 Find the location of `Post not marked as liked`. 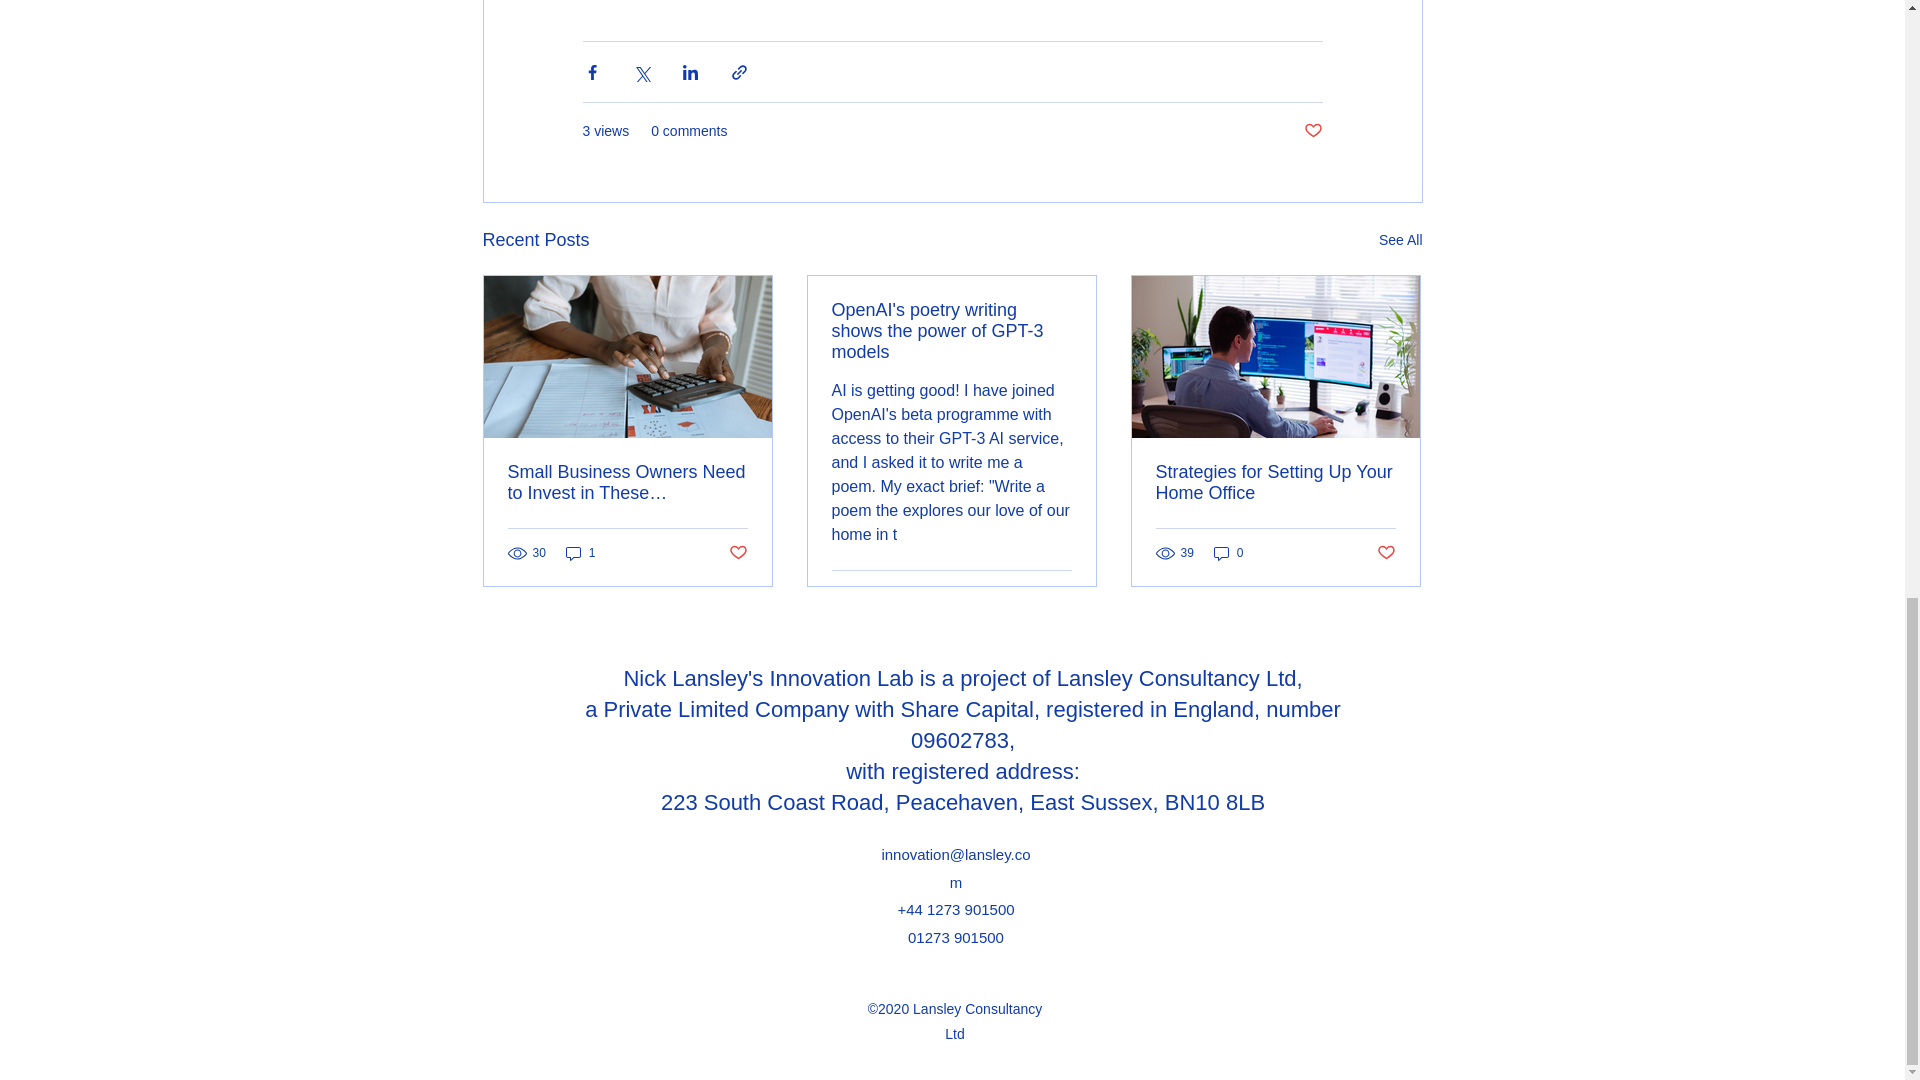

Post not marked as liked is located at coordinates (1312, 130).